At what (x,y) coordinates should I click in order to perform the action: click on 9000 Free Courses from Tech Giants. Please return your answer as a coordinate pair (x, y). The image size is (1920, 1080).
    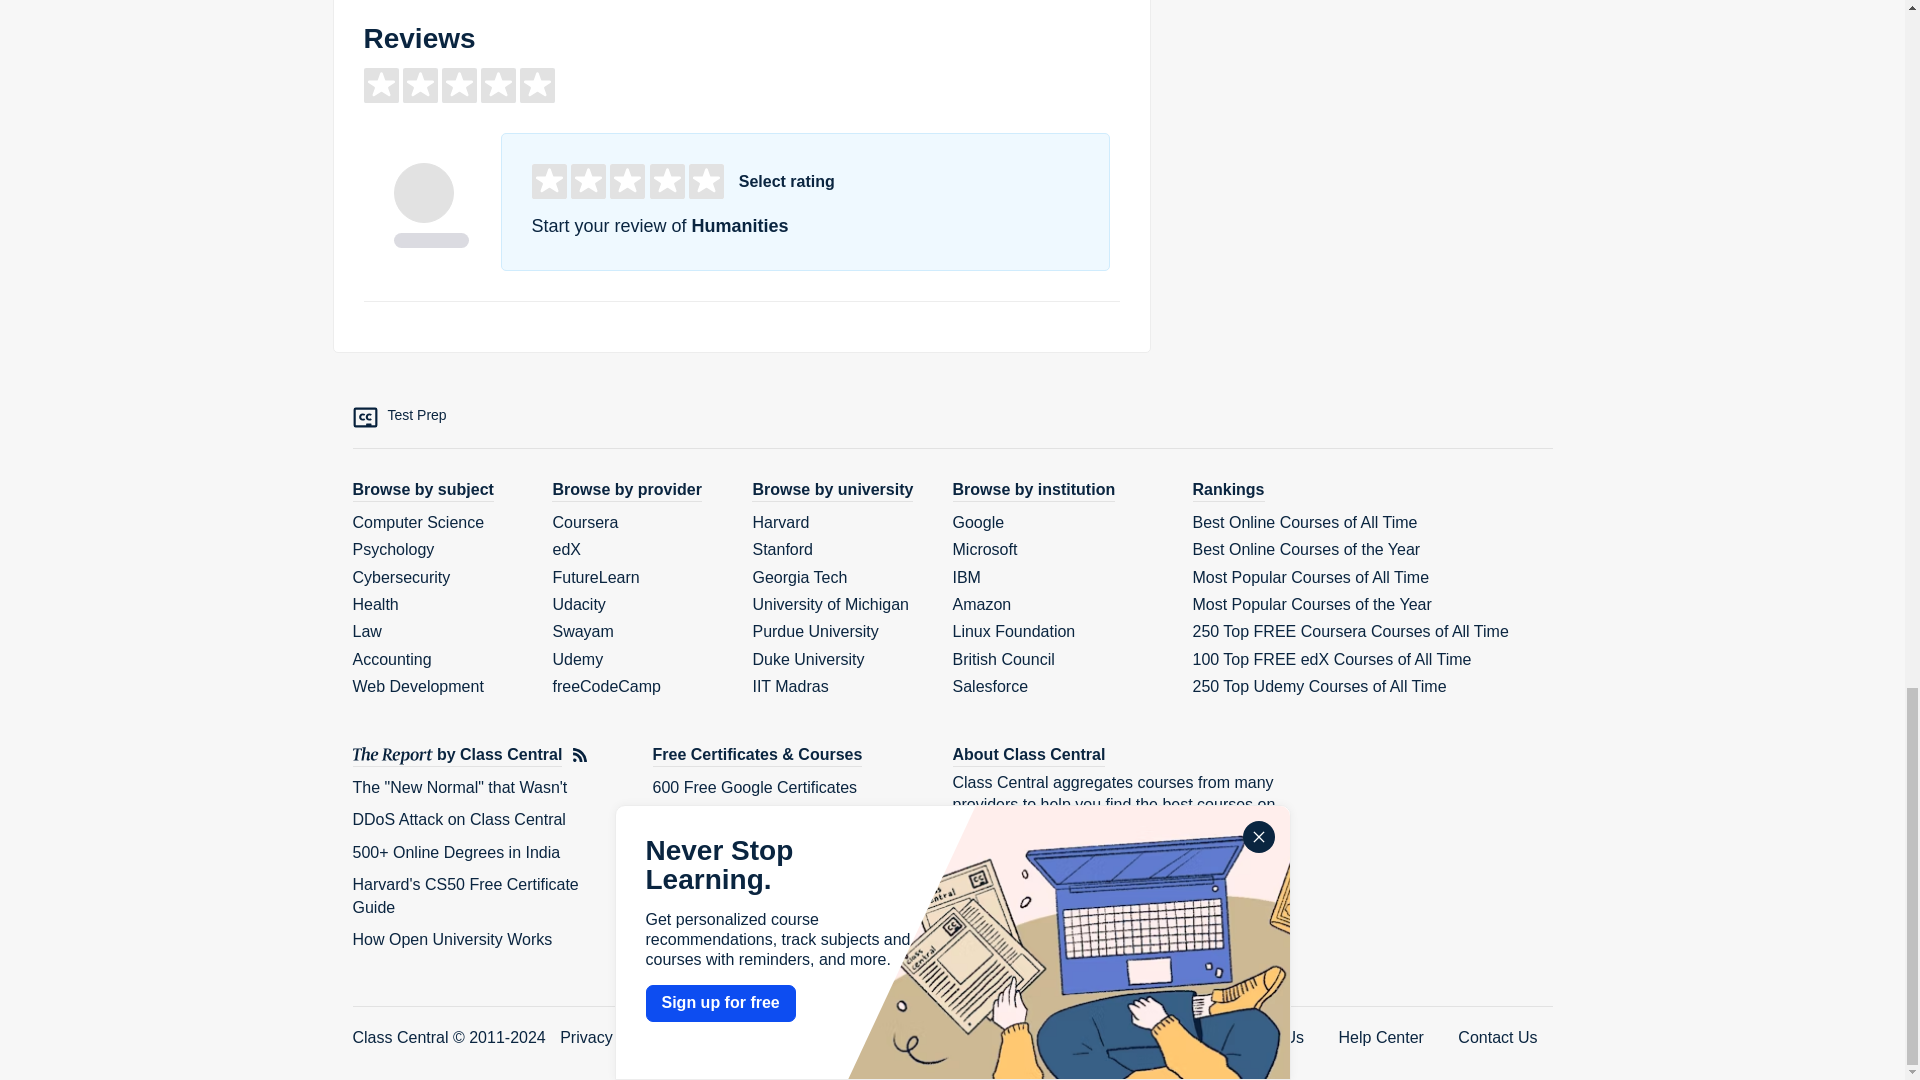
    Looking at the image, I should click on (782, 820).